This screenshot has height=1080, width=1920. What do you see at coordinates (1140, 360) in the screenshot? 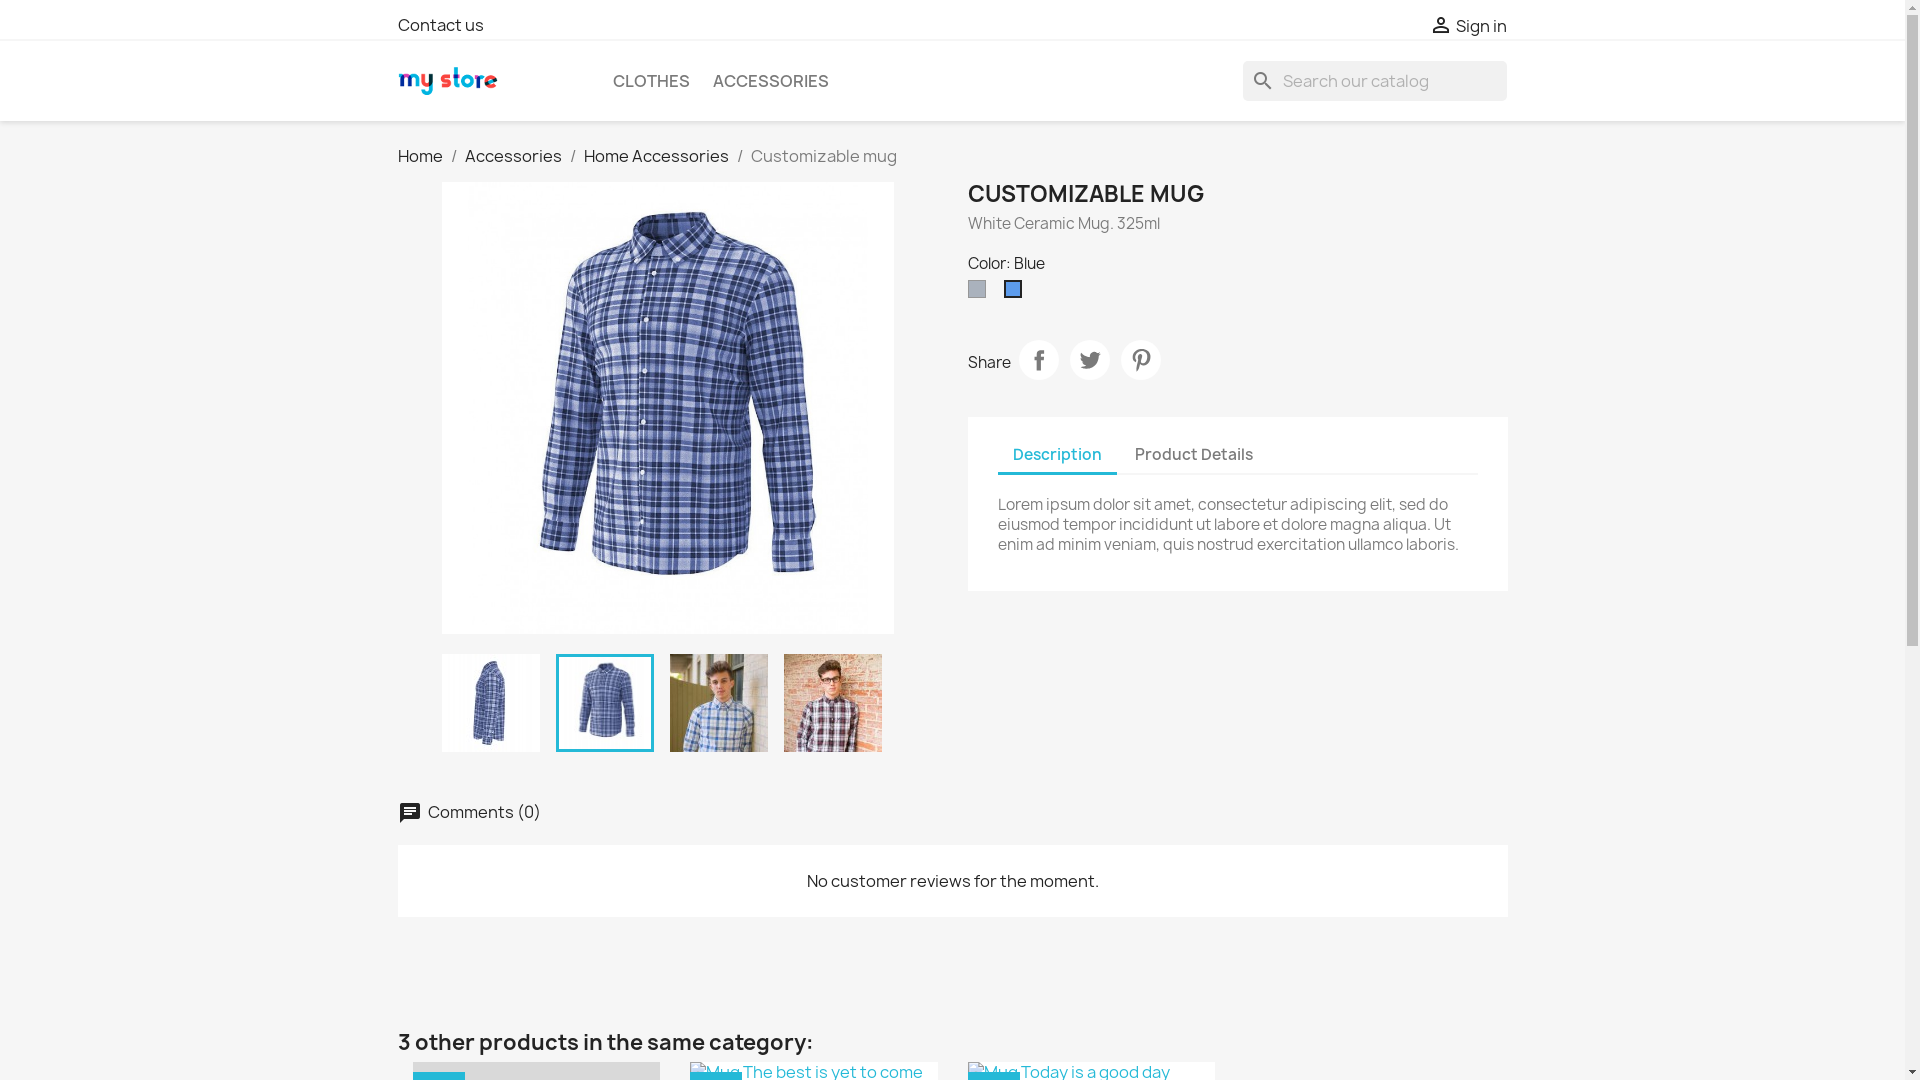
I see `Pinterest` at bounding box center [1140, 360].